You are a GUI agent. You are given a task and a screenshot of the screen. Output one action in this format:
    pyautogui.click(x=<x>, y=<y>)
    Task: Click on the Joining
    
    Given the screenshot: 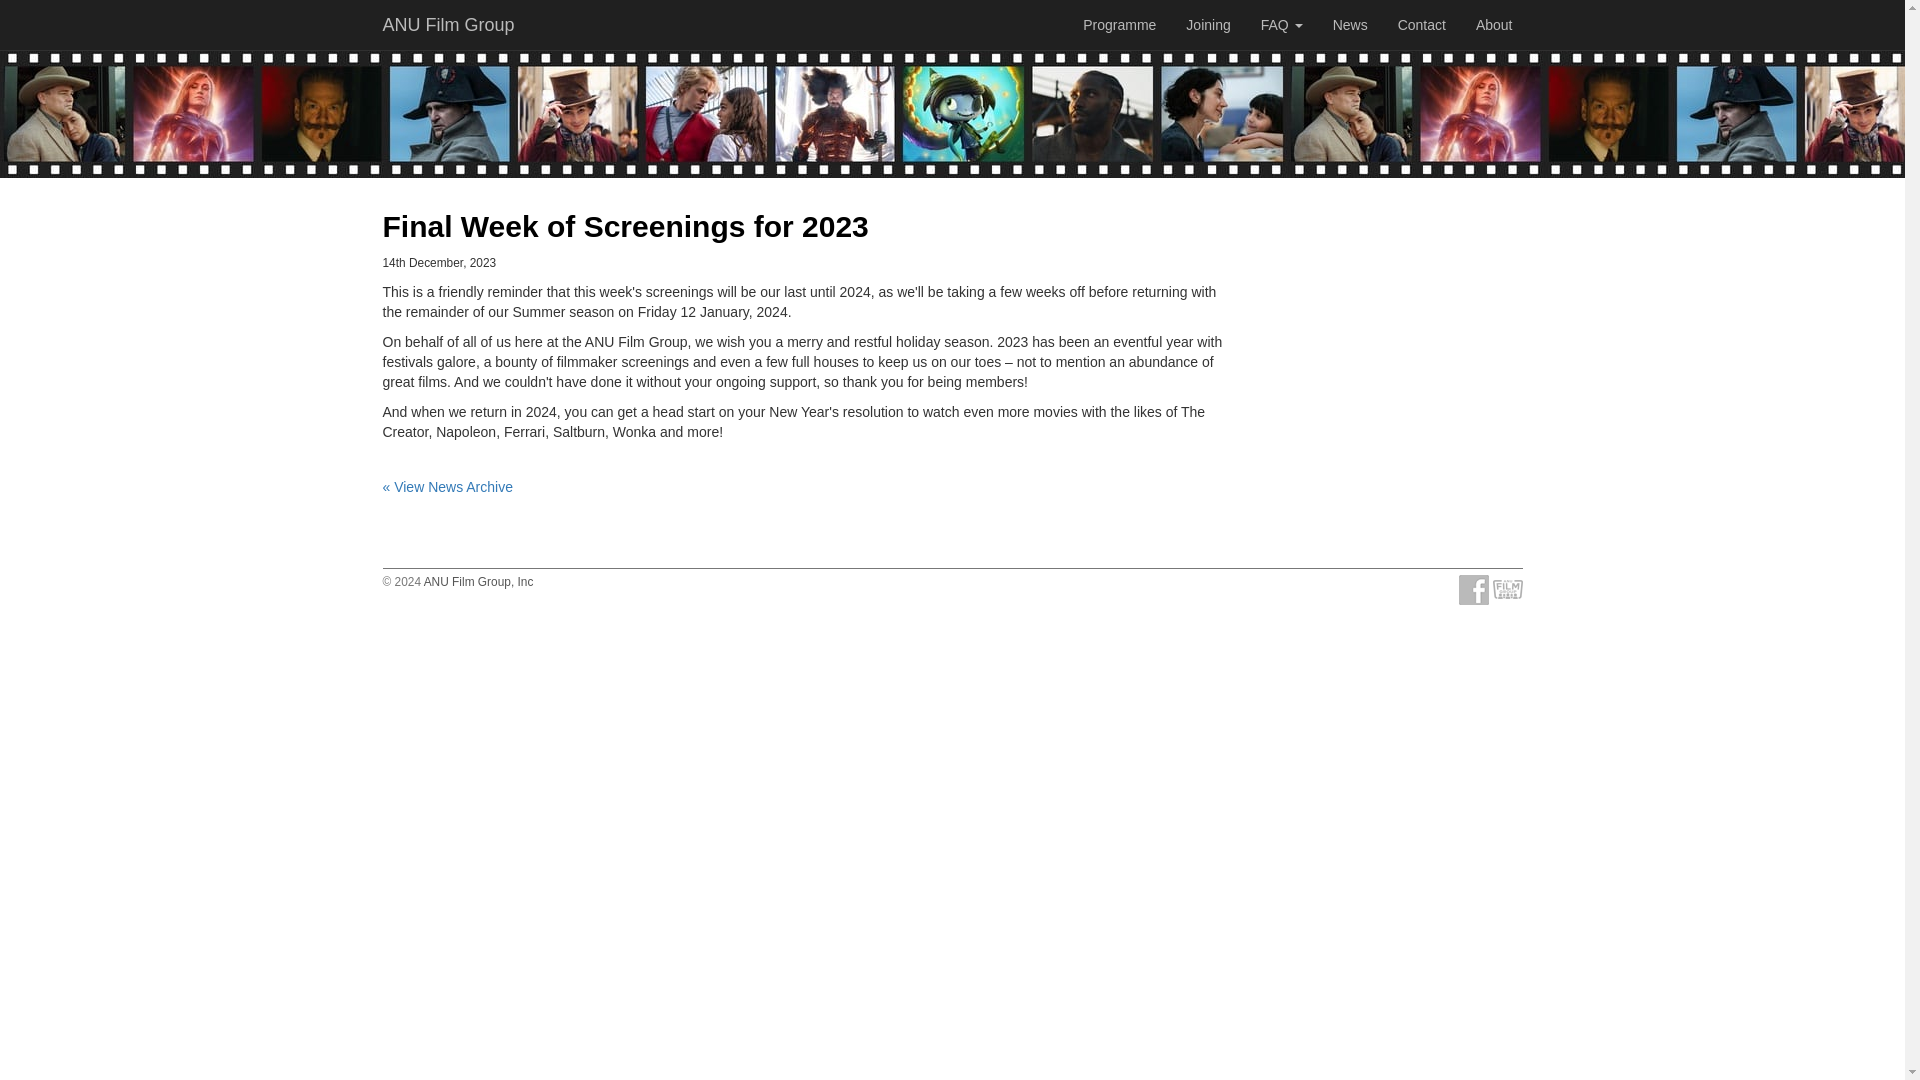 What is the action you would take?
    pyautogui.click(x=1208, y=24)
    